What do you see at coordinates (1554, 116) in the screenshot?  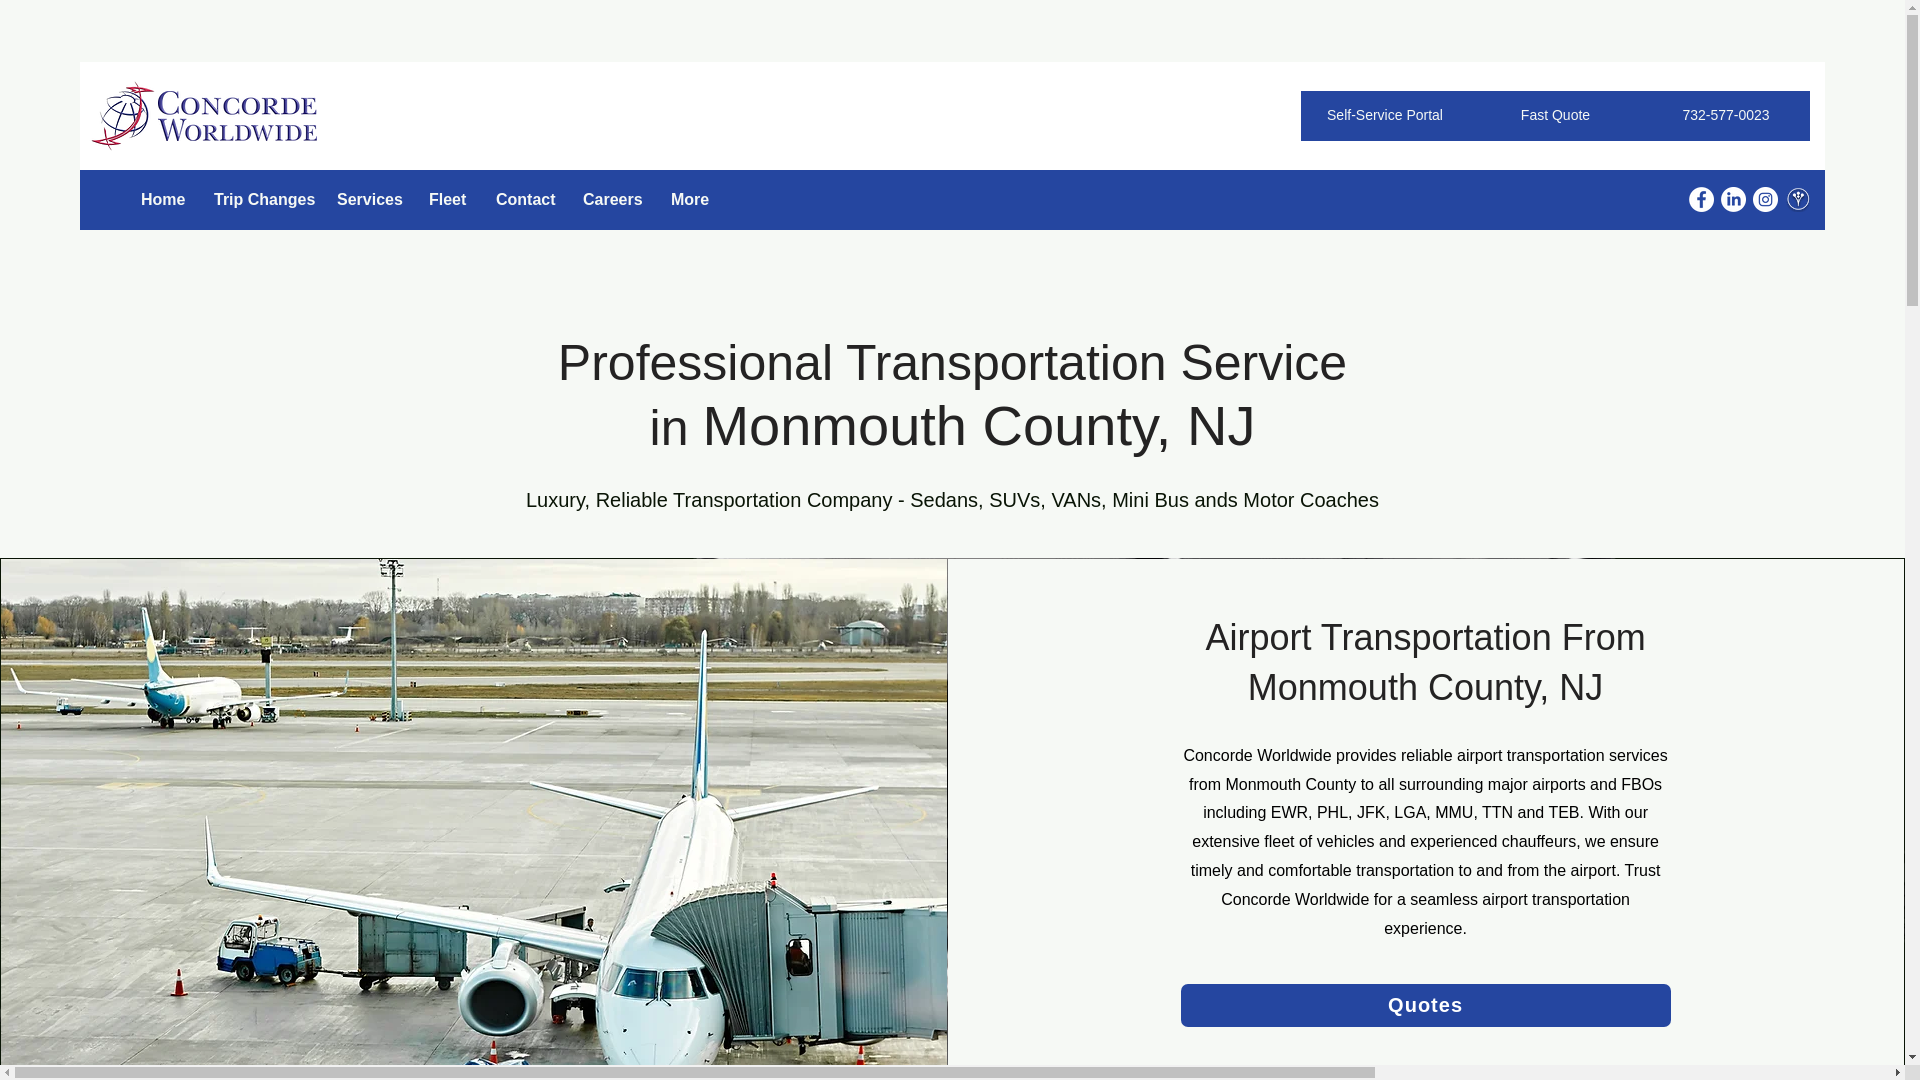 I see `Fast Quote` at bounding box center [1554, 116].